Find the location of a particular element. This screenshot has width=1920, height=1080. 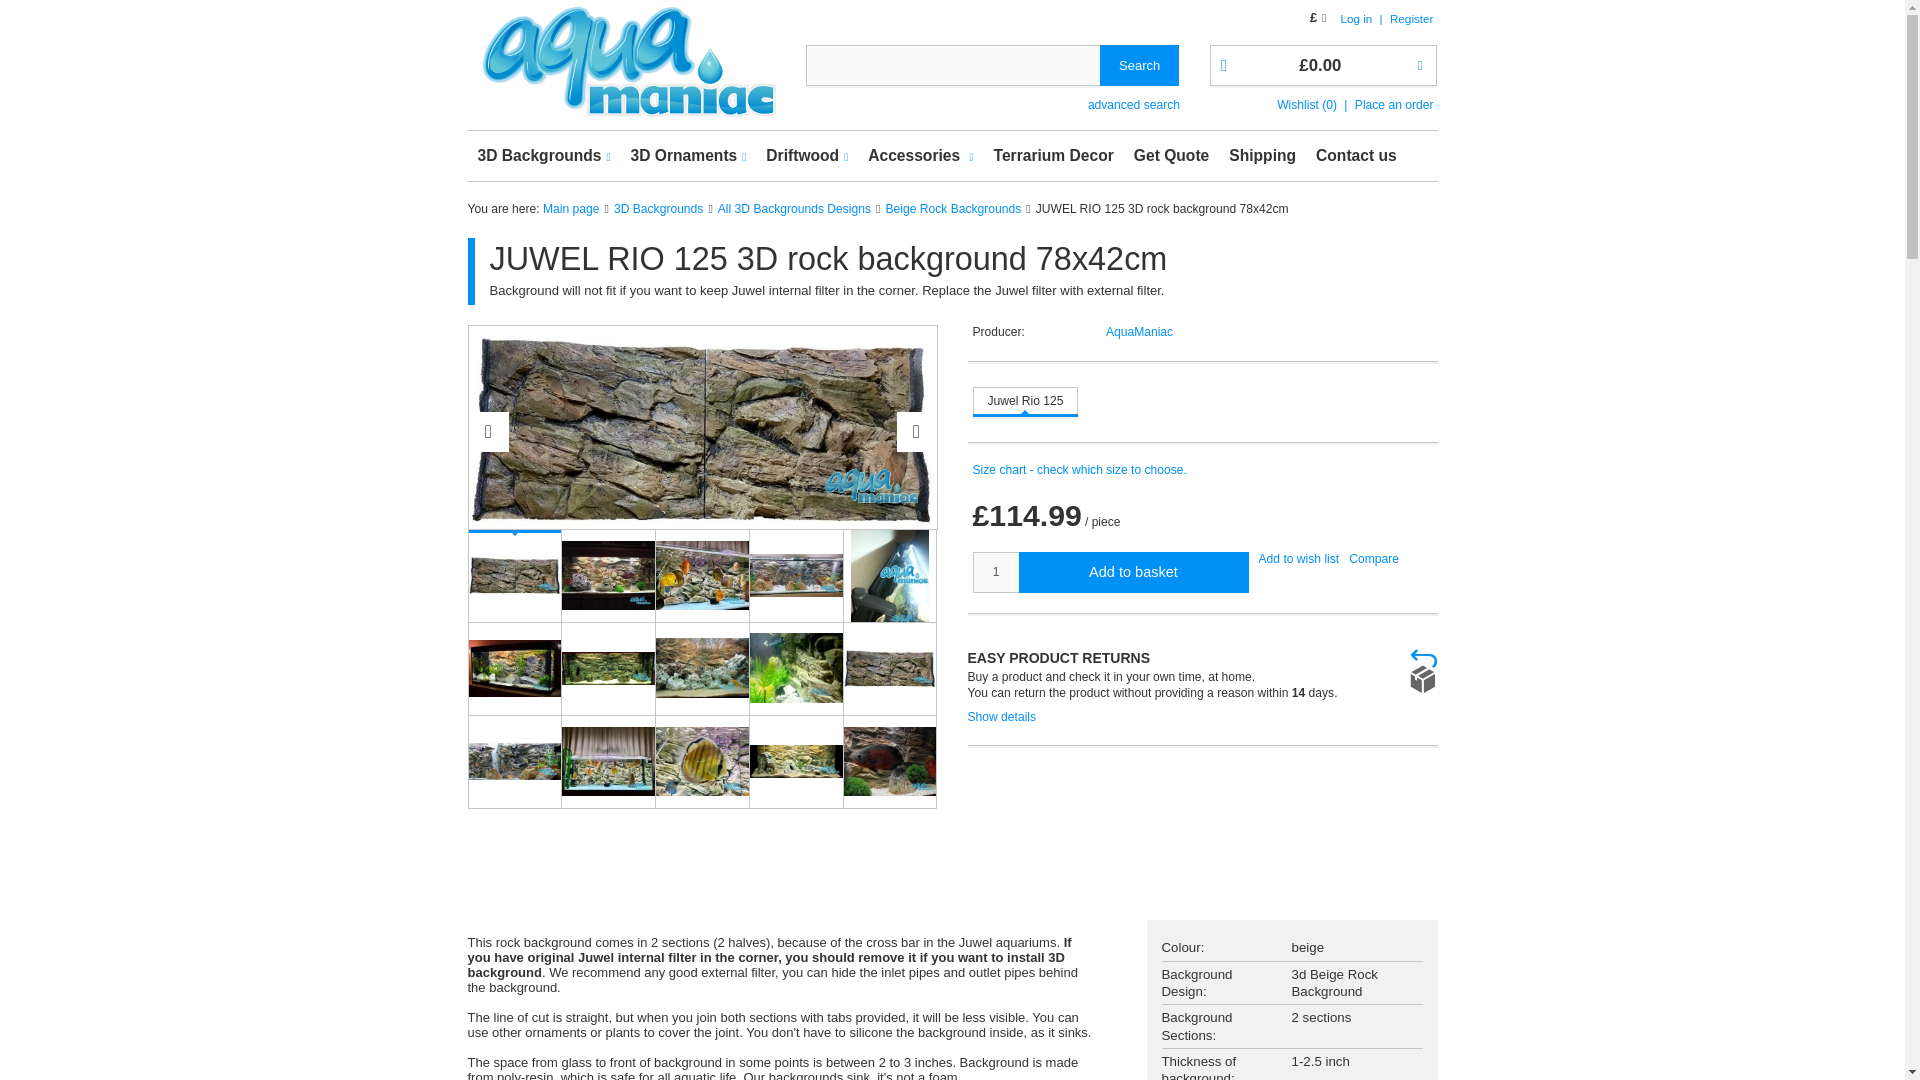

Accessories  is located at coordinates (920, 156).